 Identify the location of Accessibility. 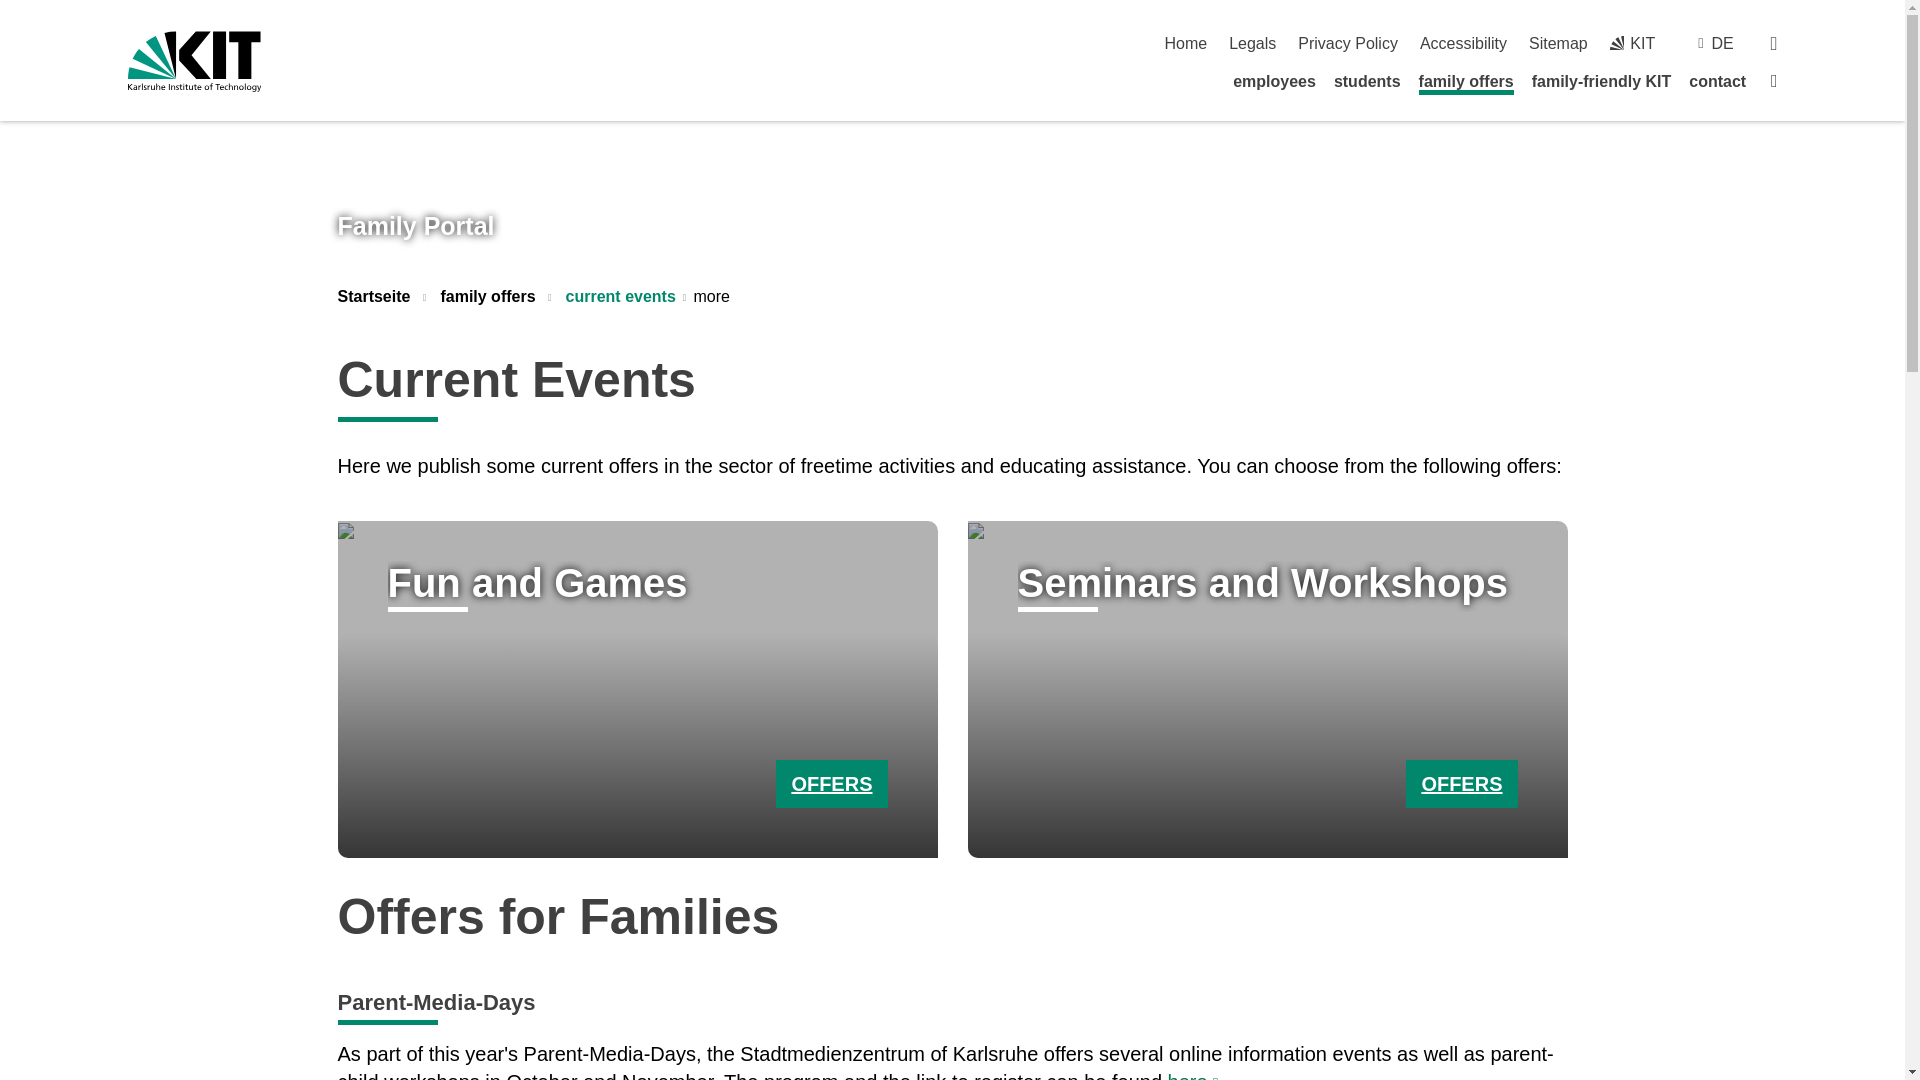
(1464, 42).